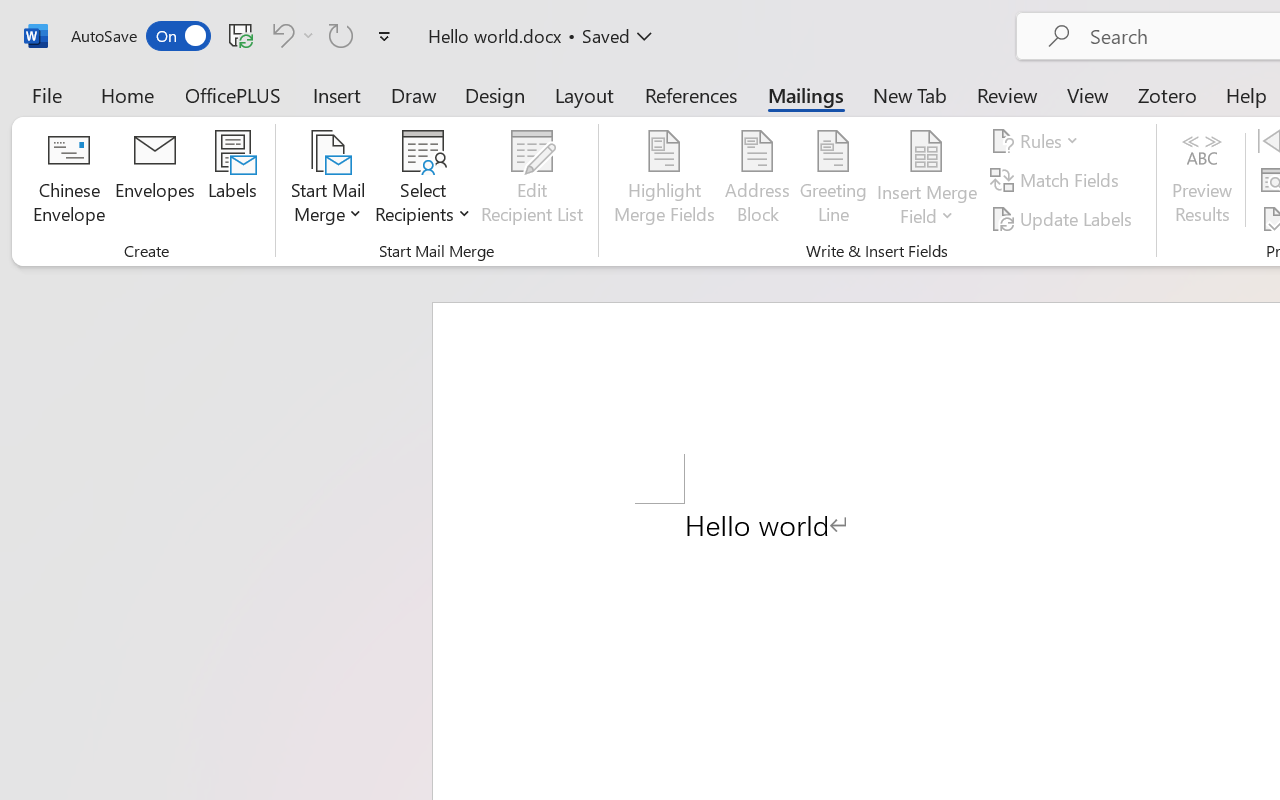  I want to click on New Tab, so click(910, 94).